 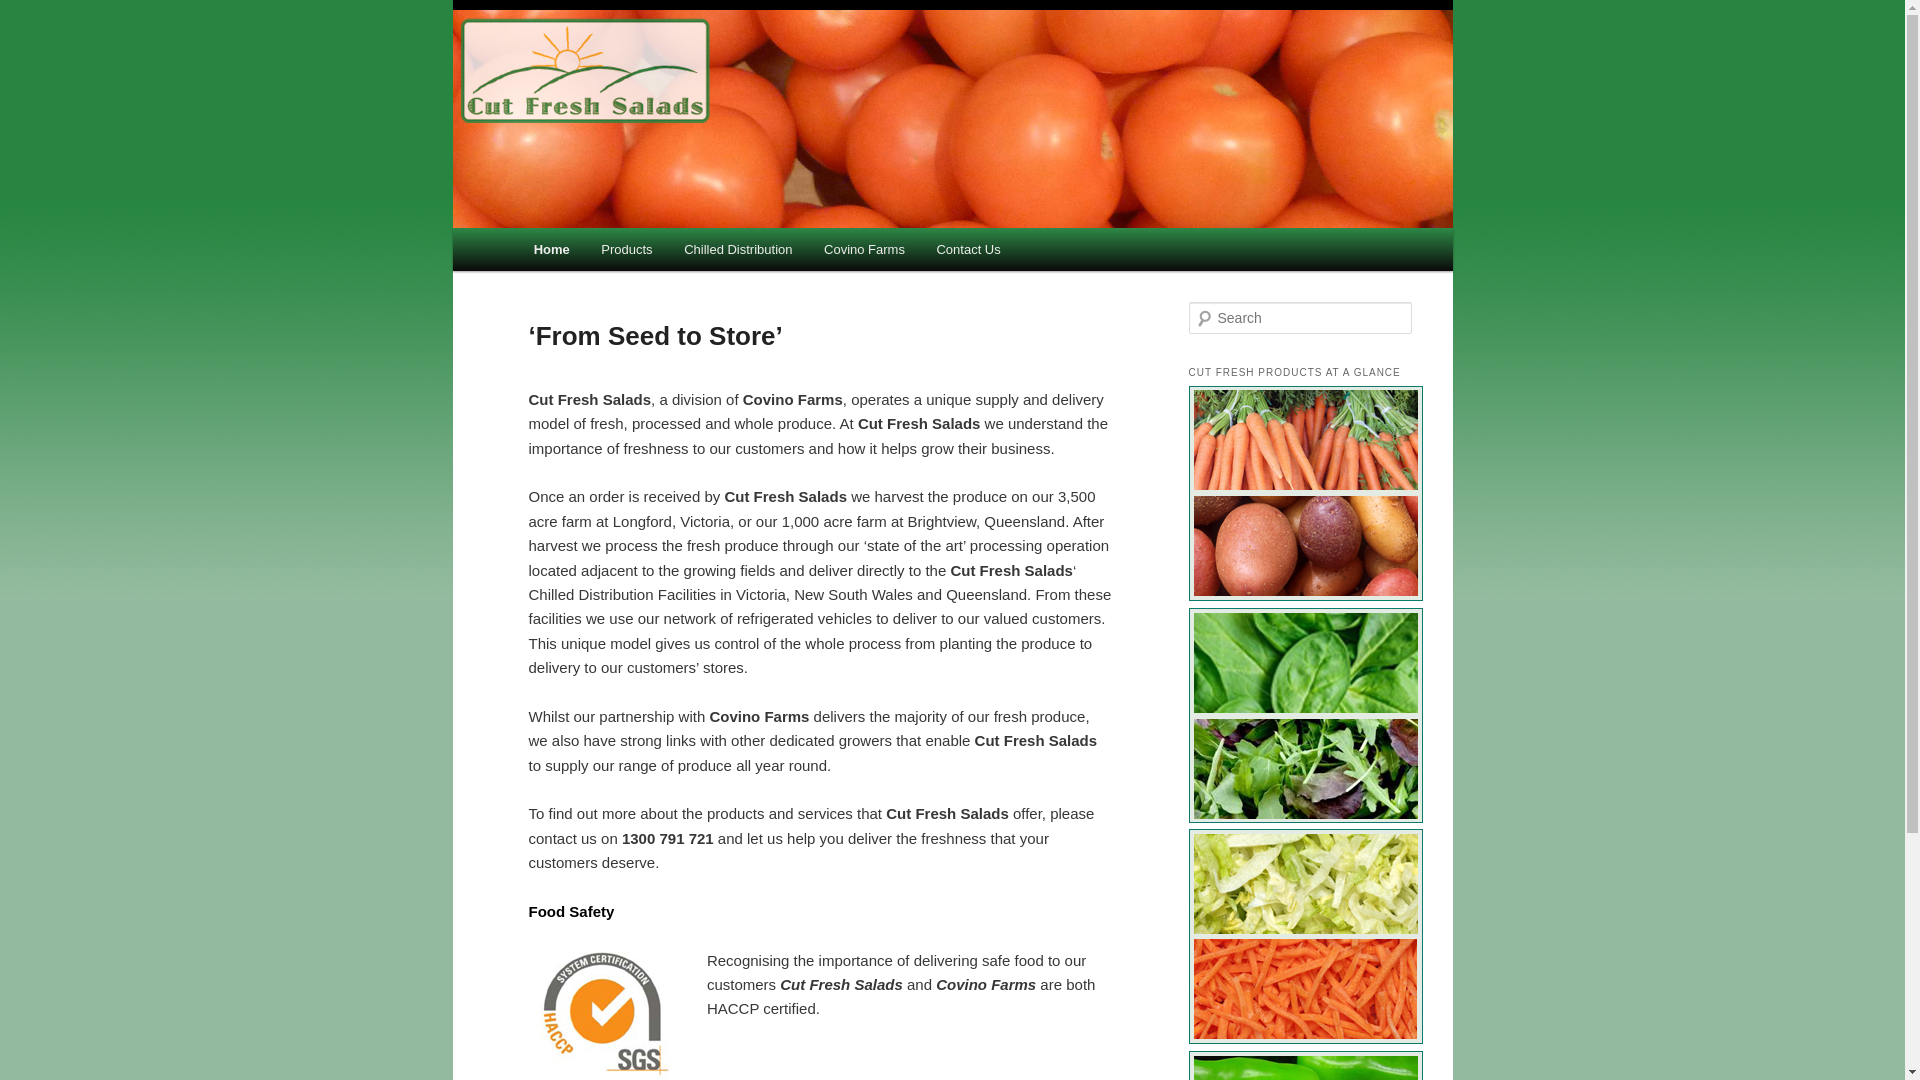 What do you see at coordinates (628, 250) in the screenshot?
I see `Products` at bounding box center [628, 250].